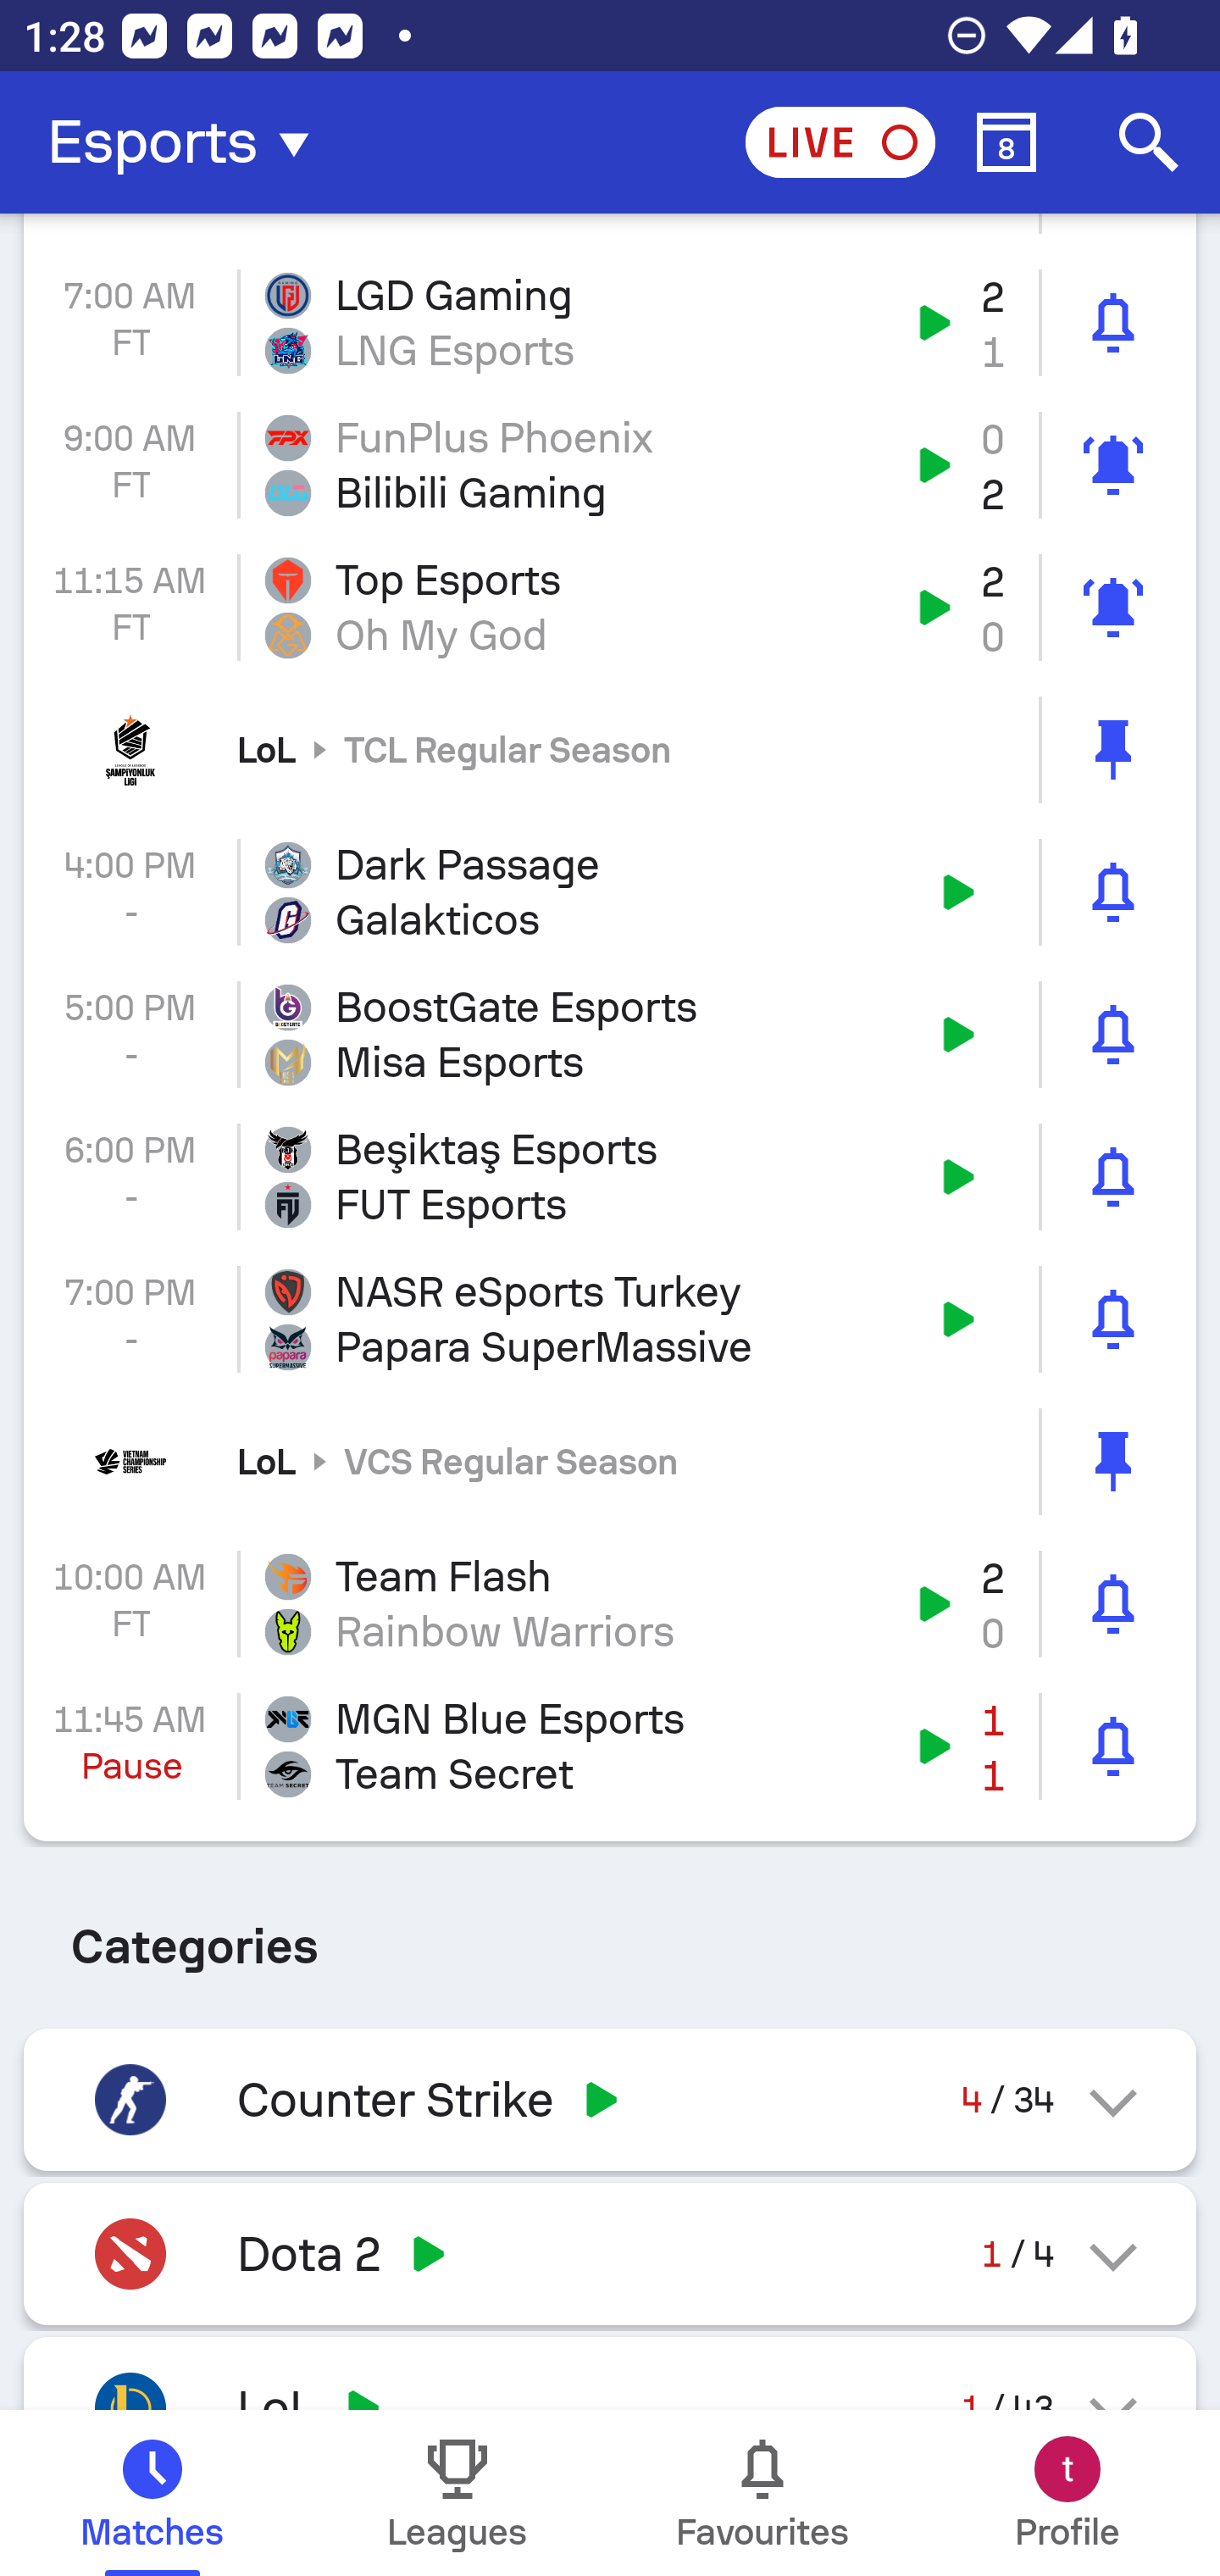 Image resolution: width=1220 pixels, height=2576 pixels. What do you see at coordinates (610, 1177) in the screenshot?
I see `6:00 PM - Beşiktaş Esports FUT Esports` at bounding box center [610, 1177].